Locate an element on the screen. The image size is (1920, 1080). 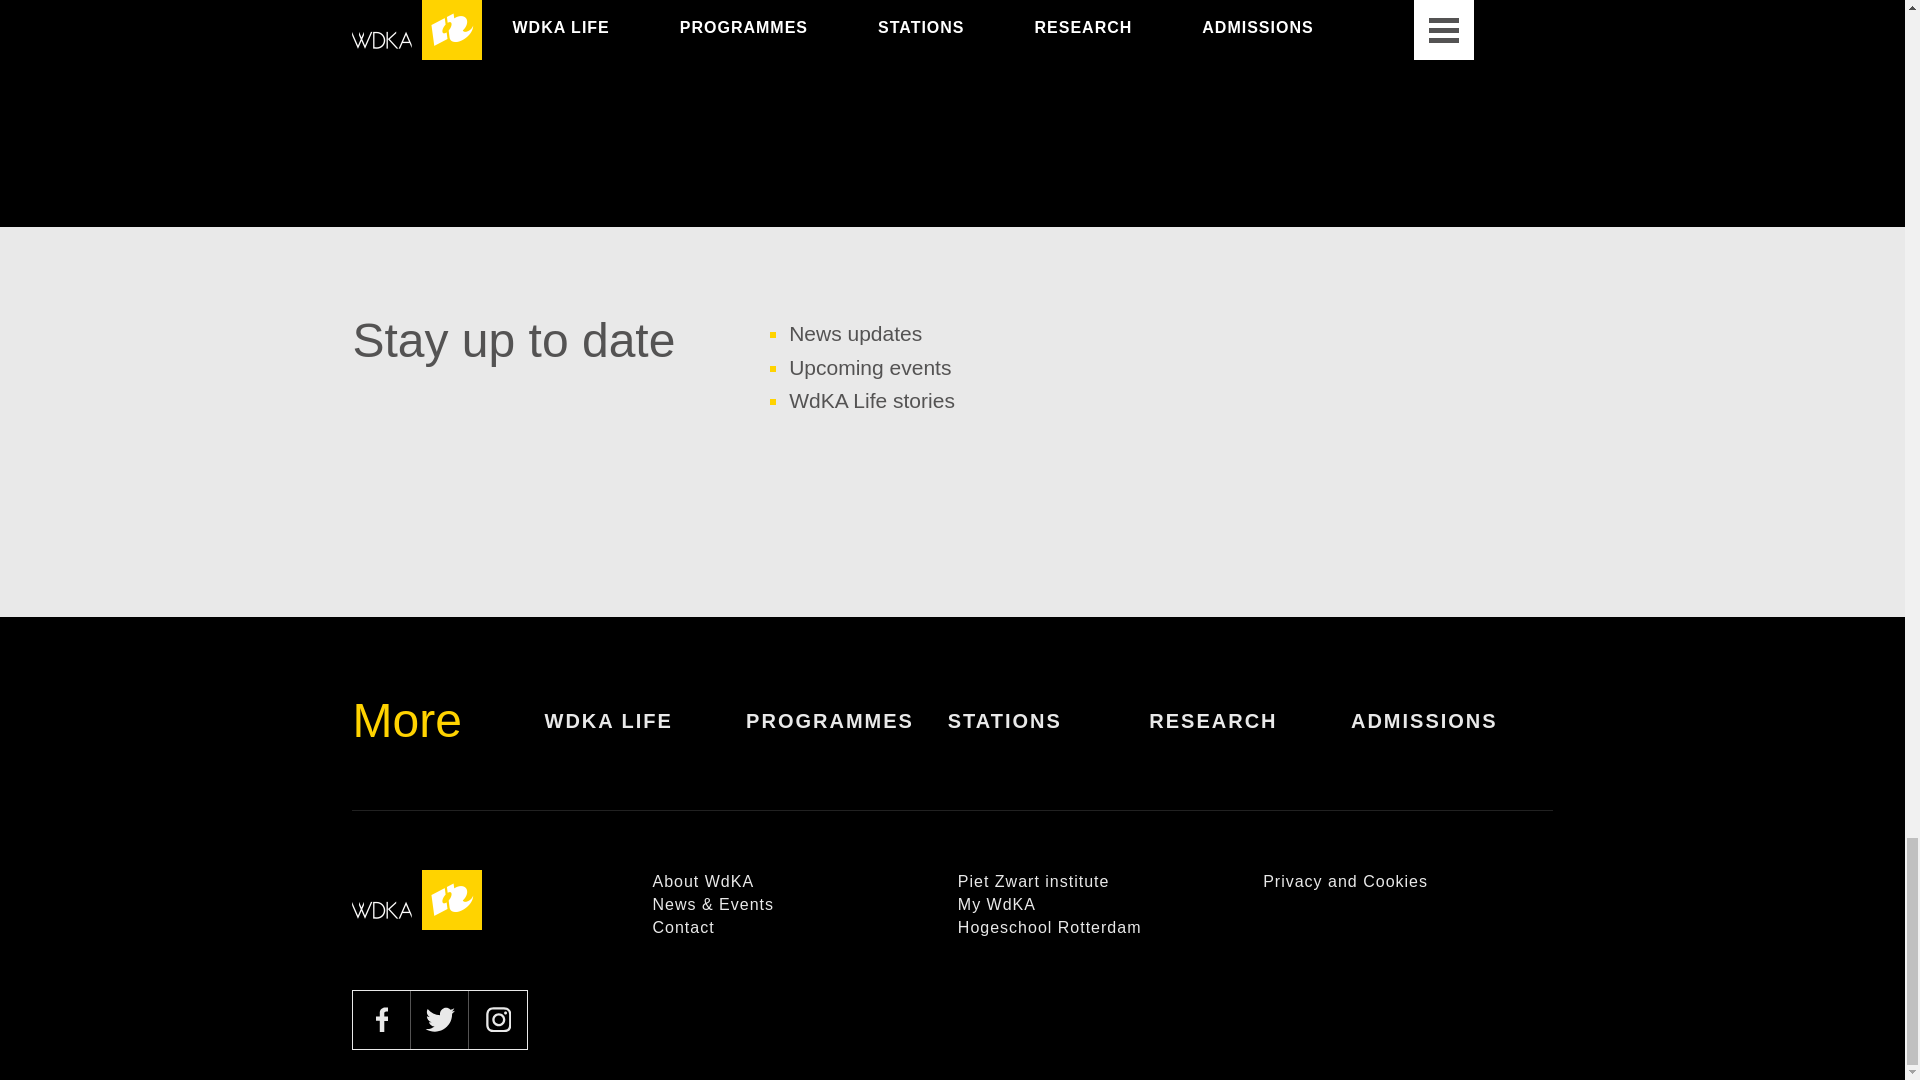
SEE ALL STUDENT WORK is located at coordinates (953, 33).